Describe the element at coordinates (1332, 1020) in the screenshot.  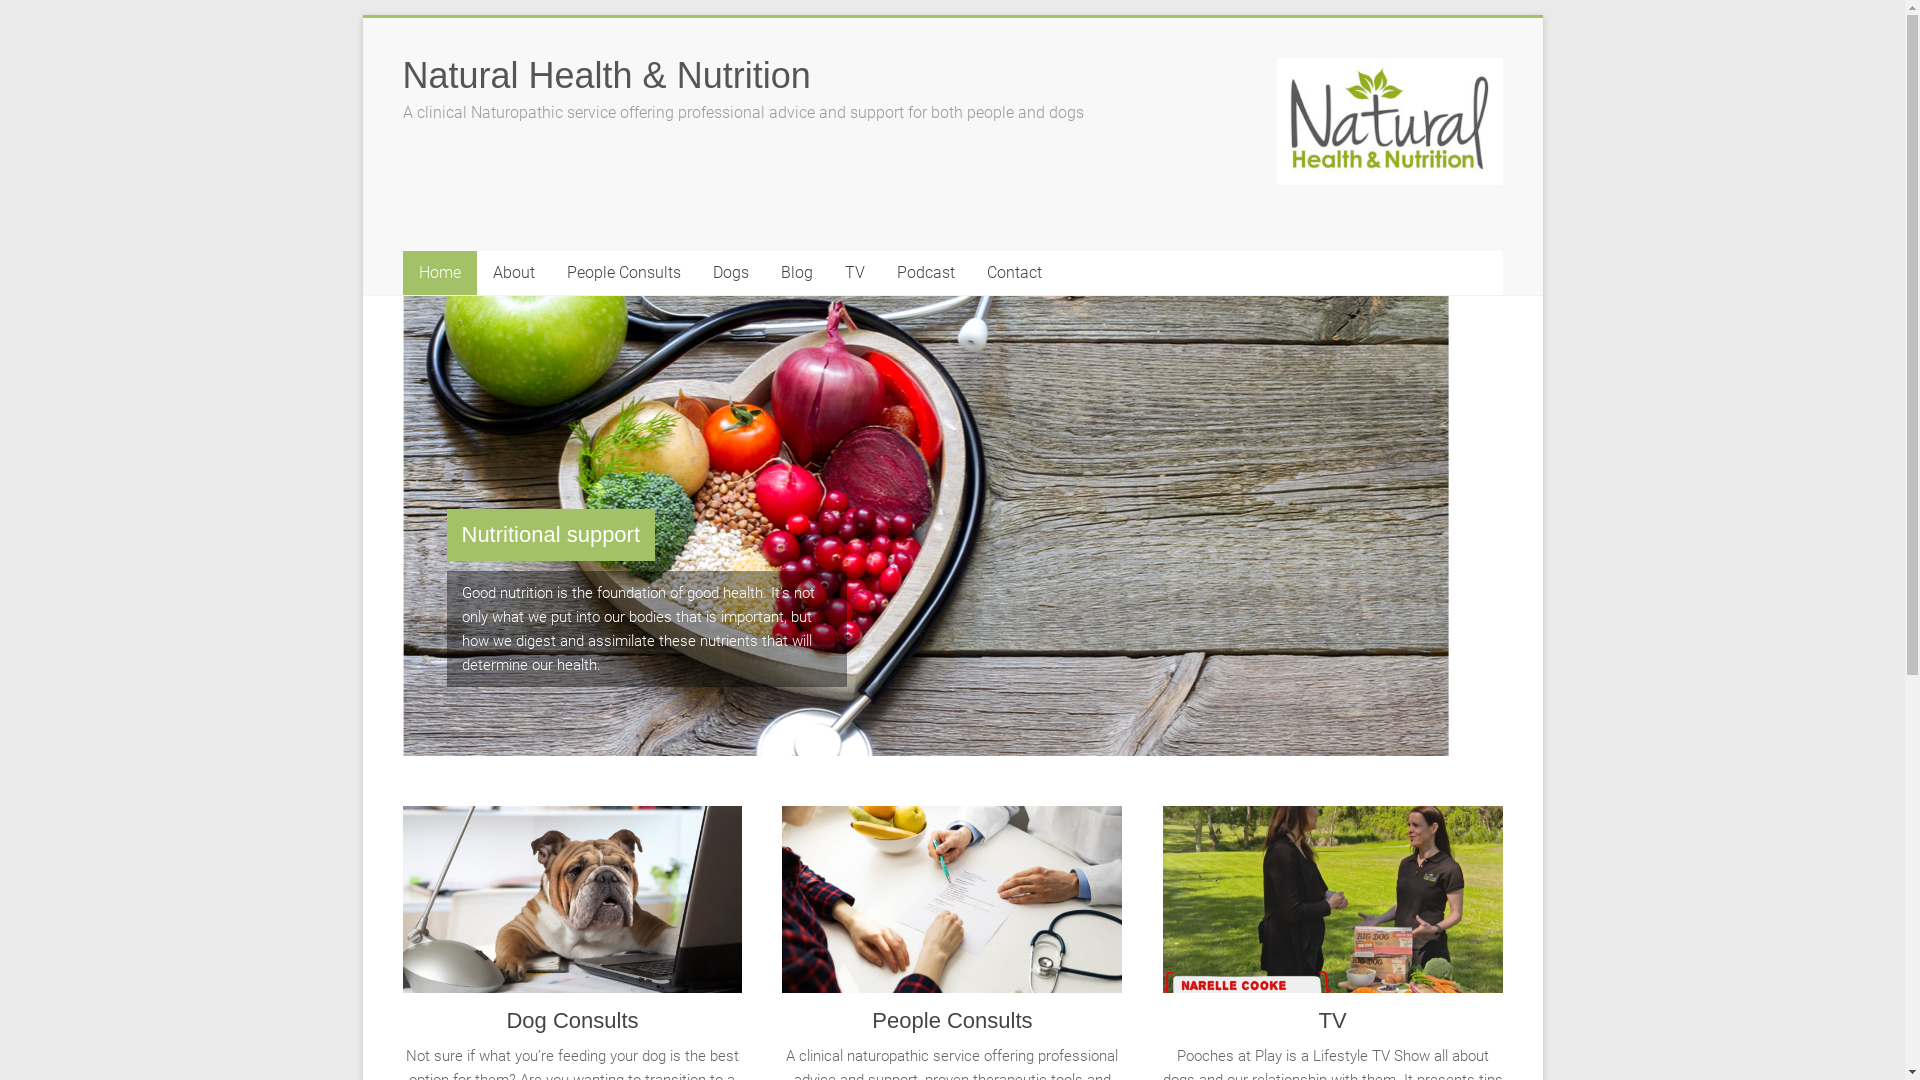
I see `TV` at that location.